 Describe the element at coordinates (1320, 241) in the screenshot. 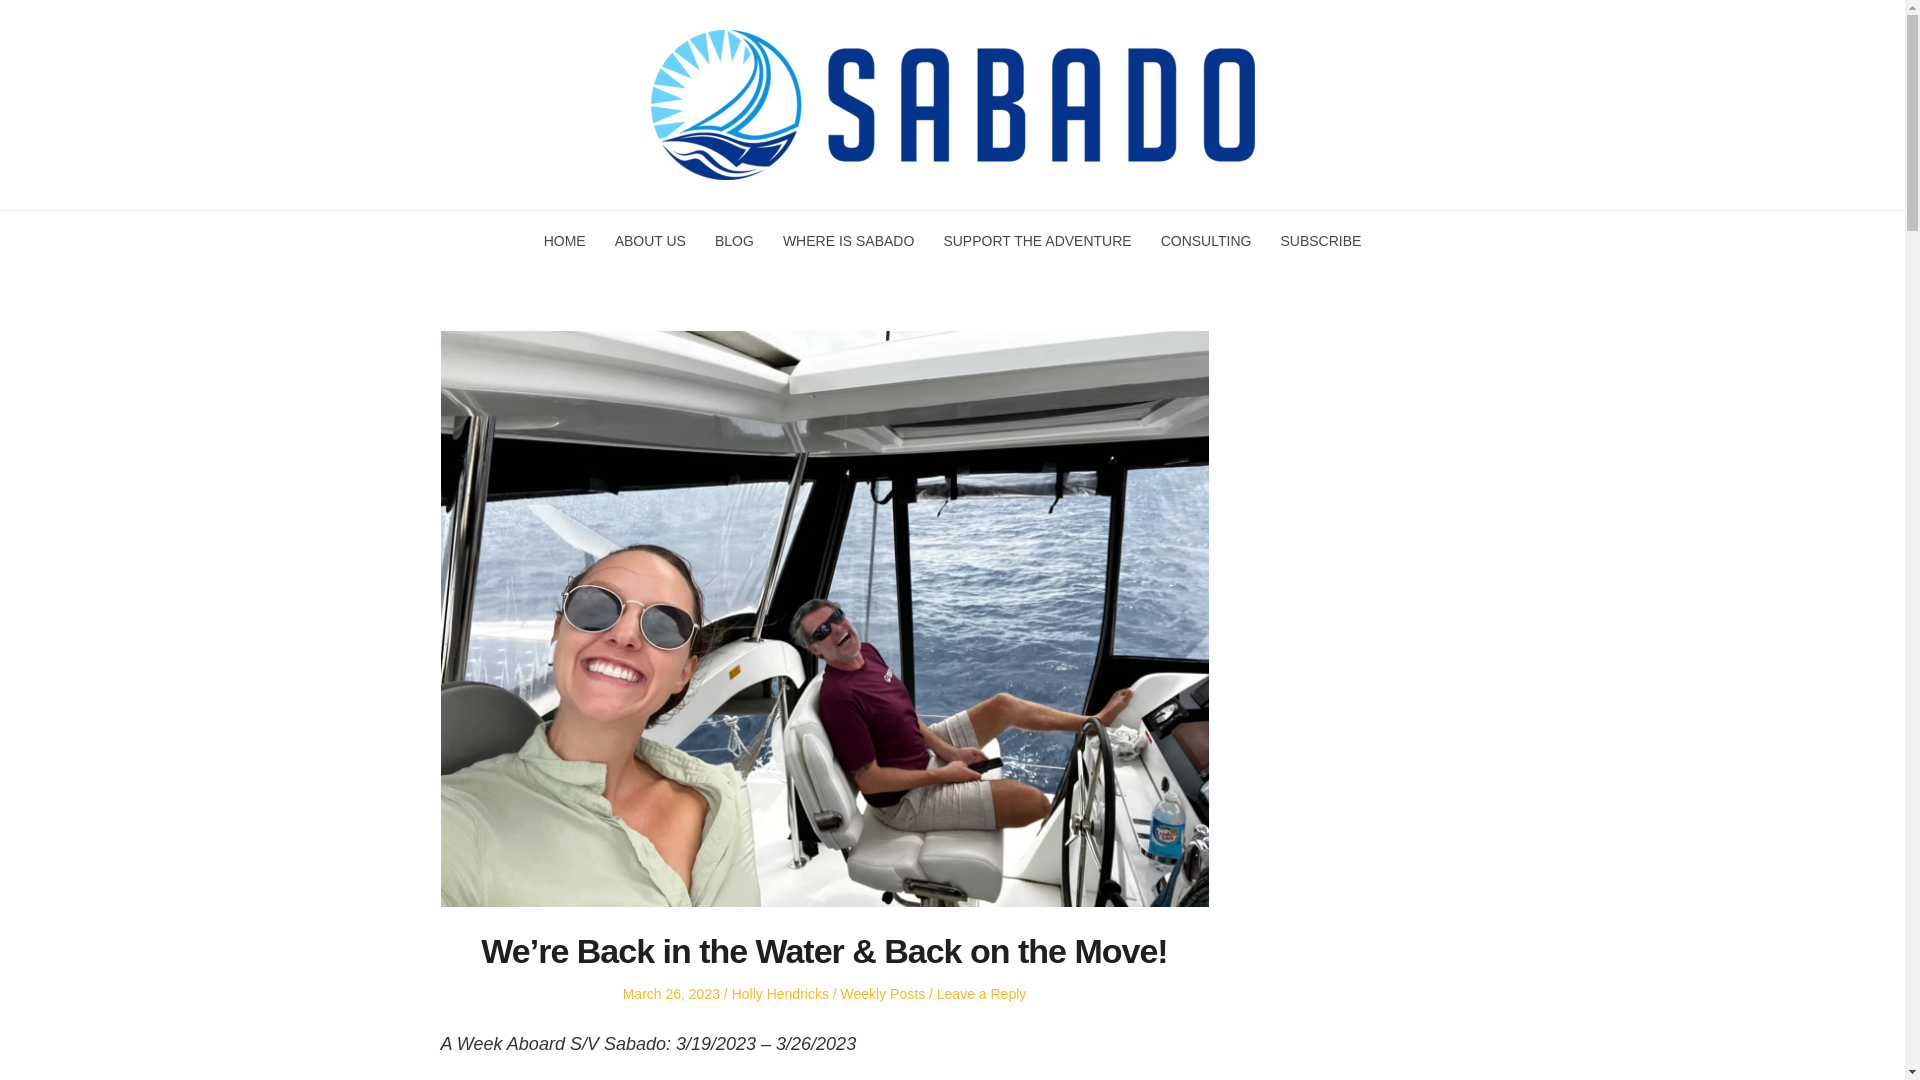

I see `SUBSCRIBE` at that location.